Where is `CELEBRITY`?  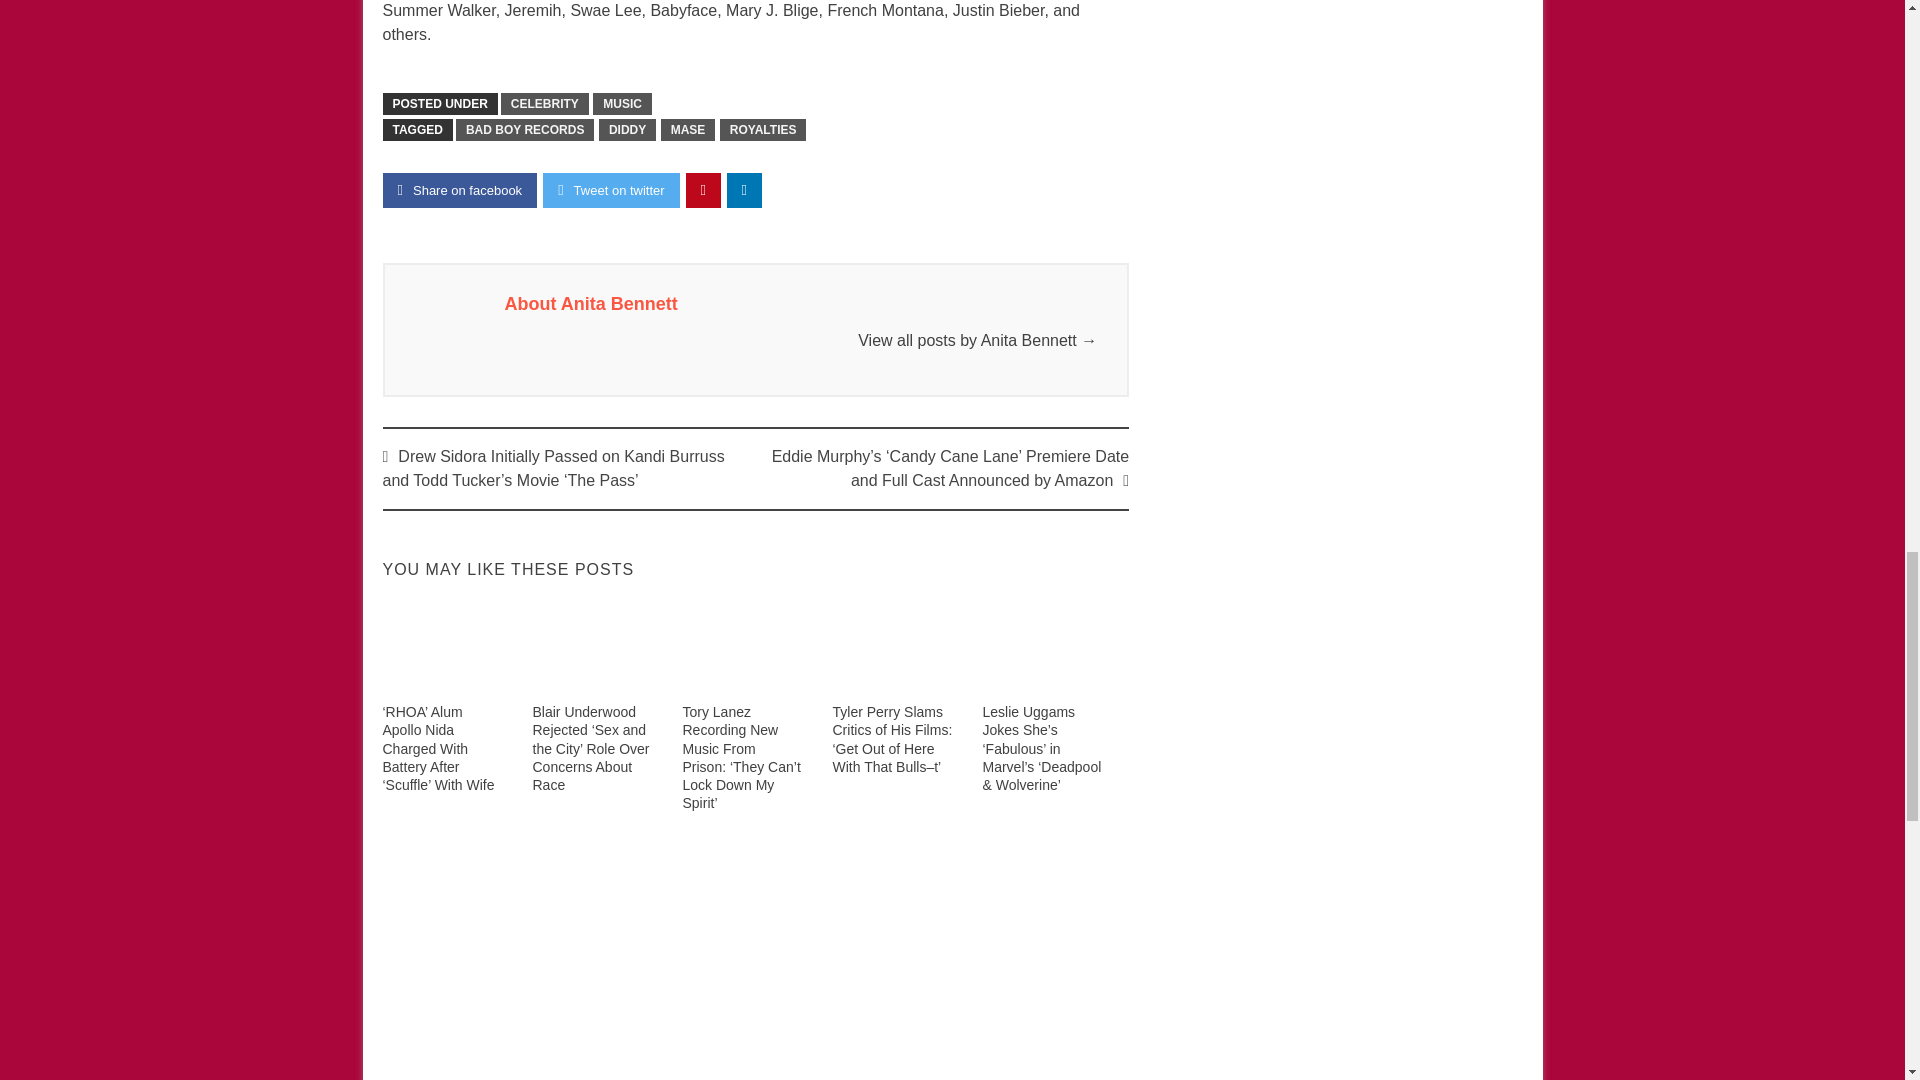
CELEBRITY is located at coordinates (545, 103).